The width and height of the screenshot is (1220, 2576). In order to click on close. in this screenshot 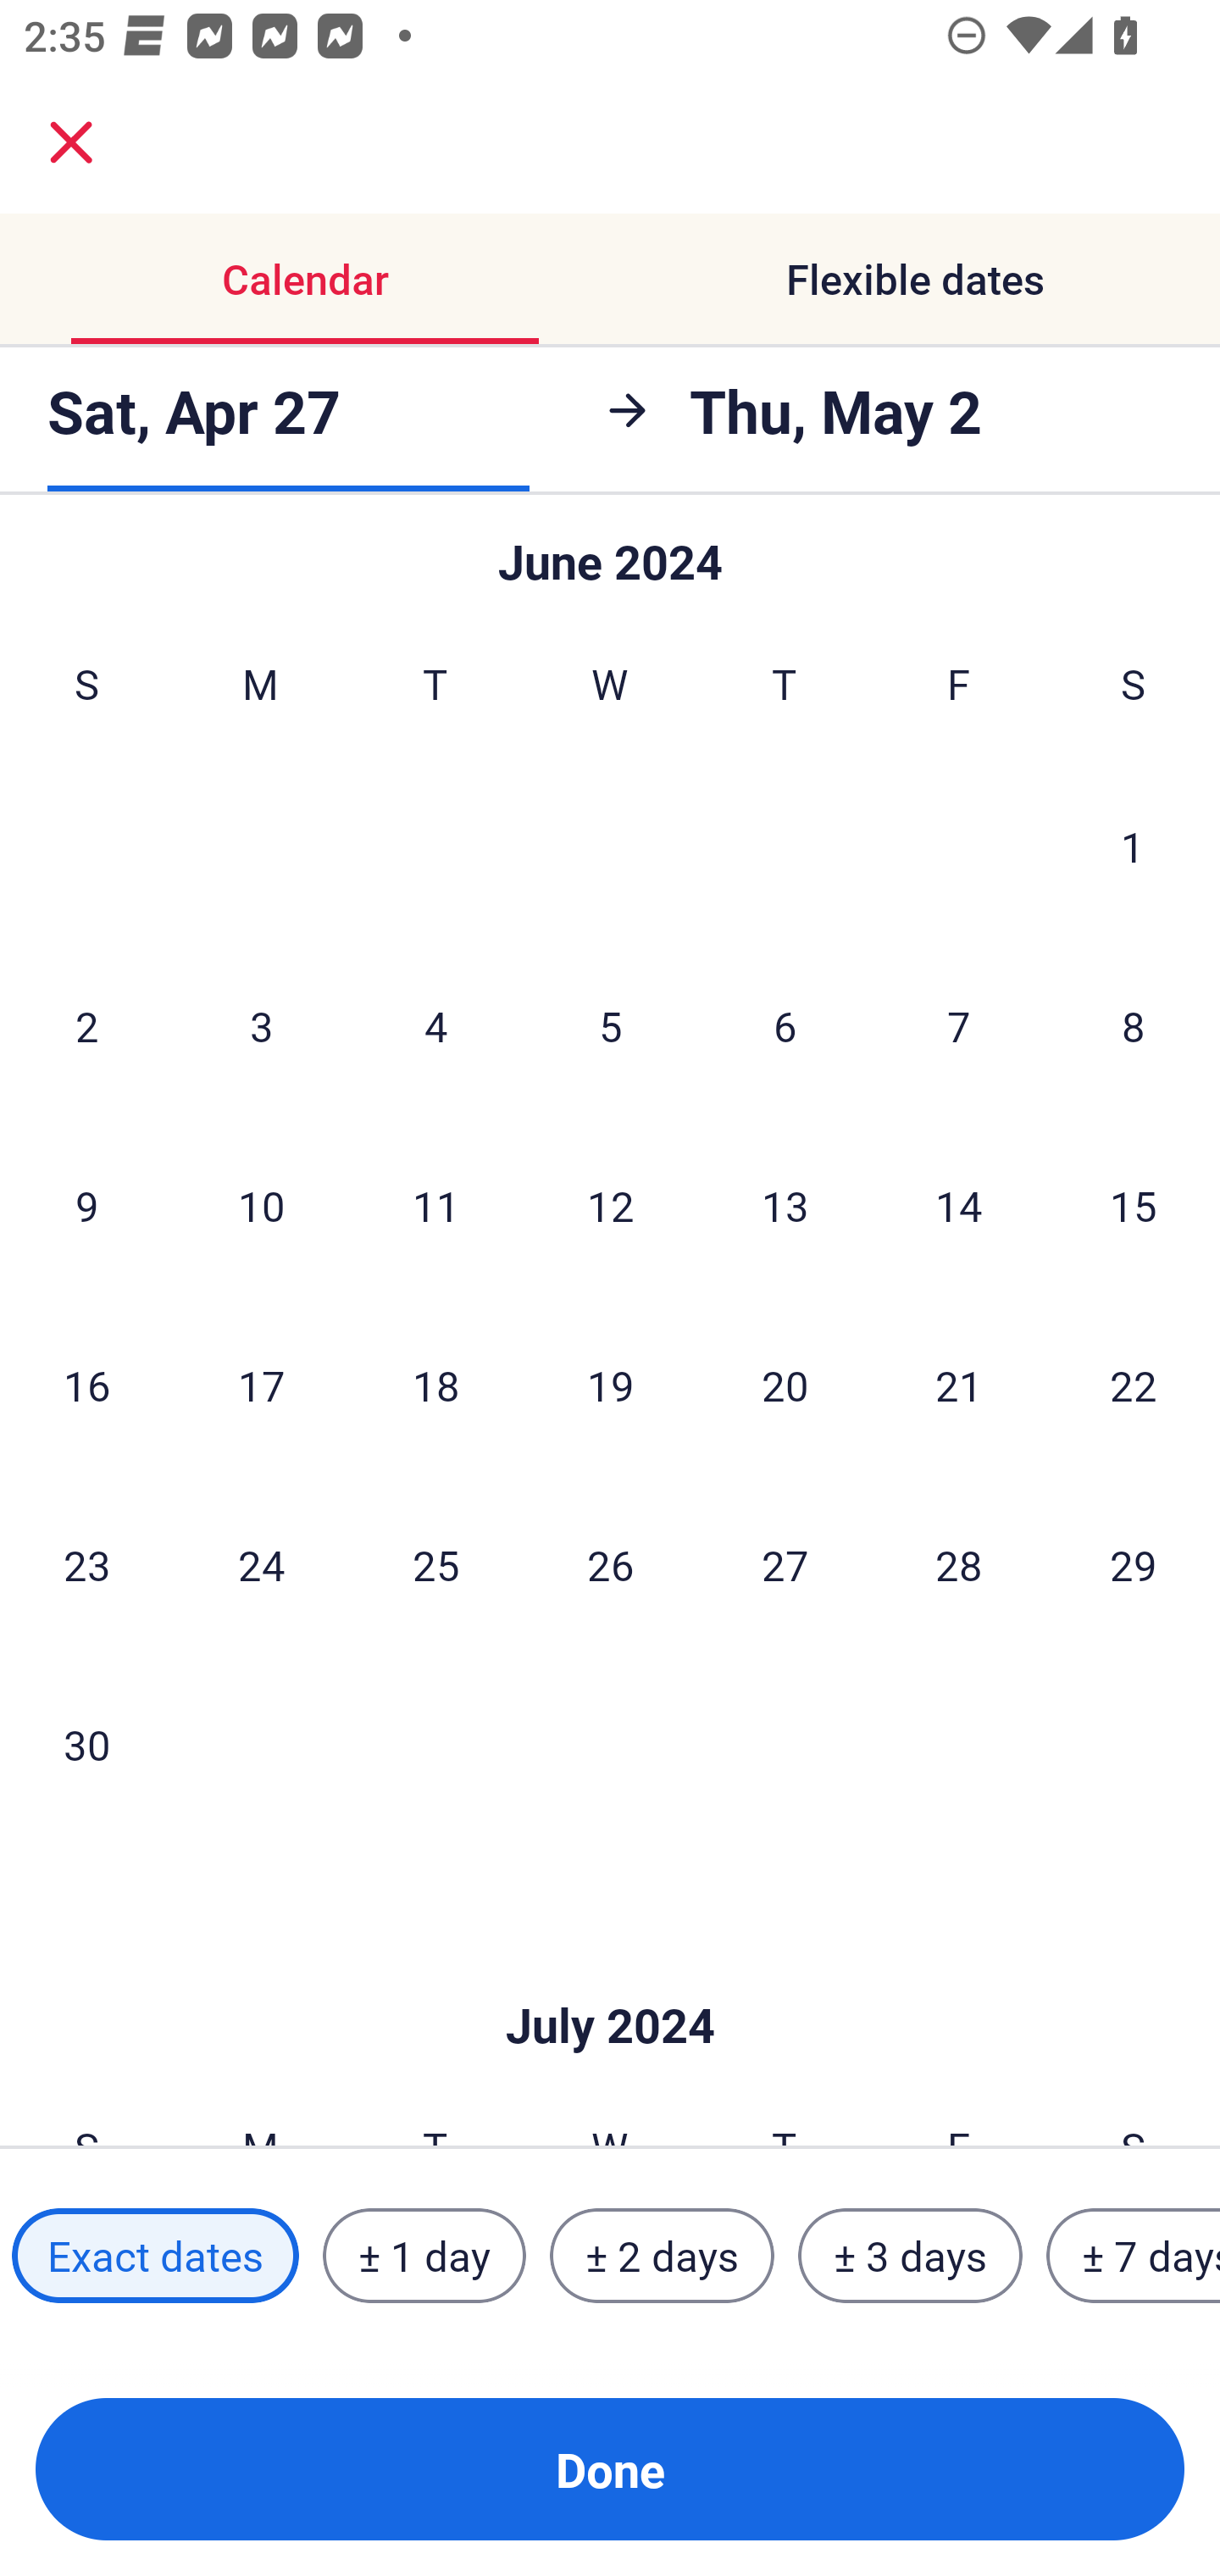, I will do `click(71, 142)`.